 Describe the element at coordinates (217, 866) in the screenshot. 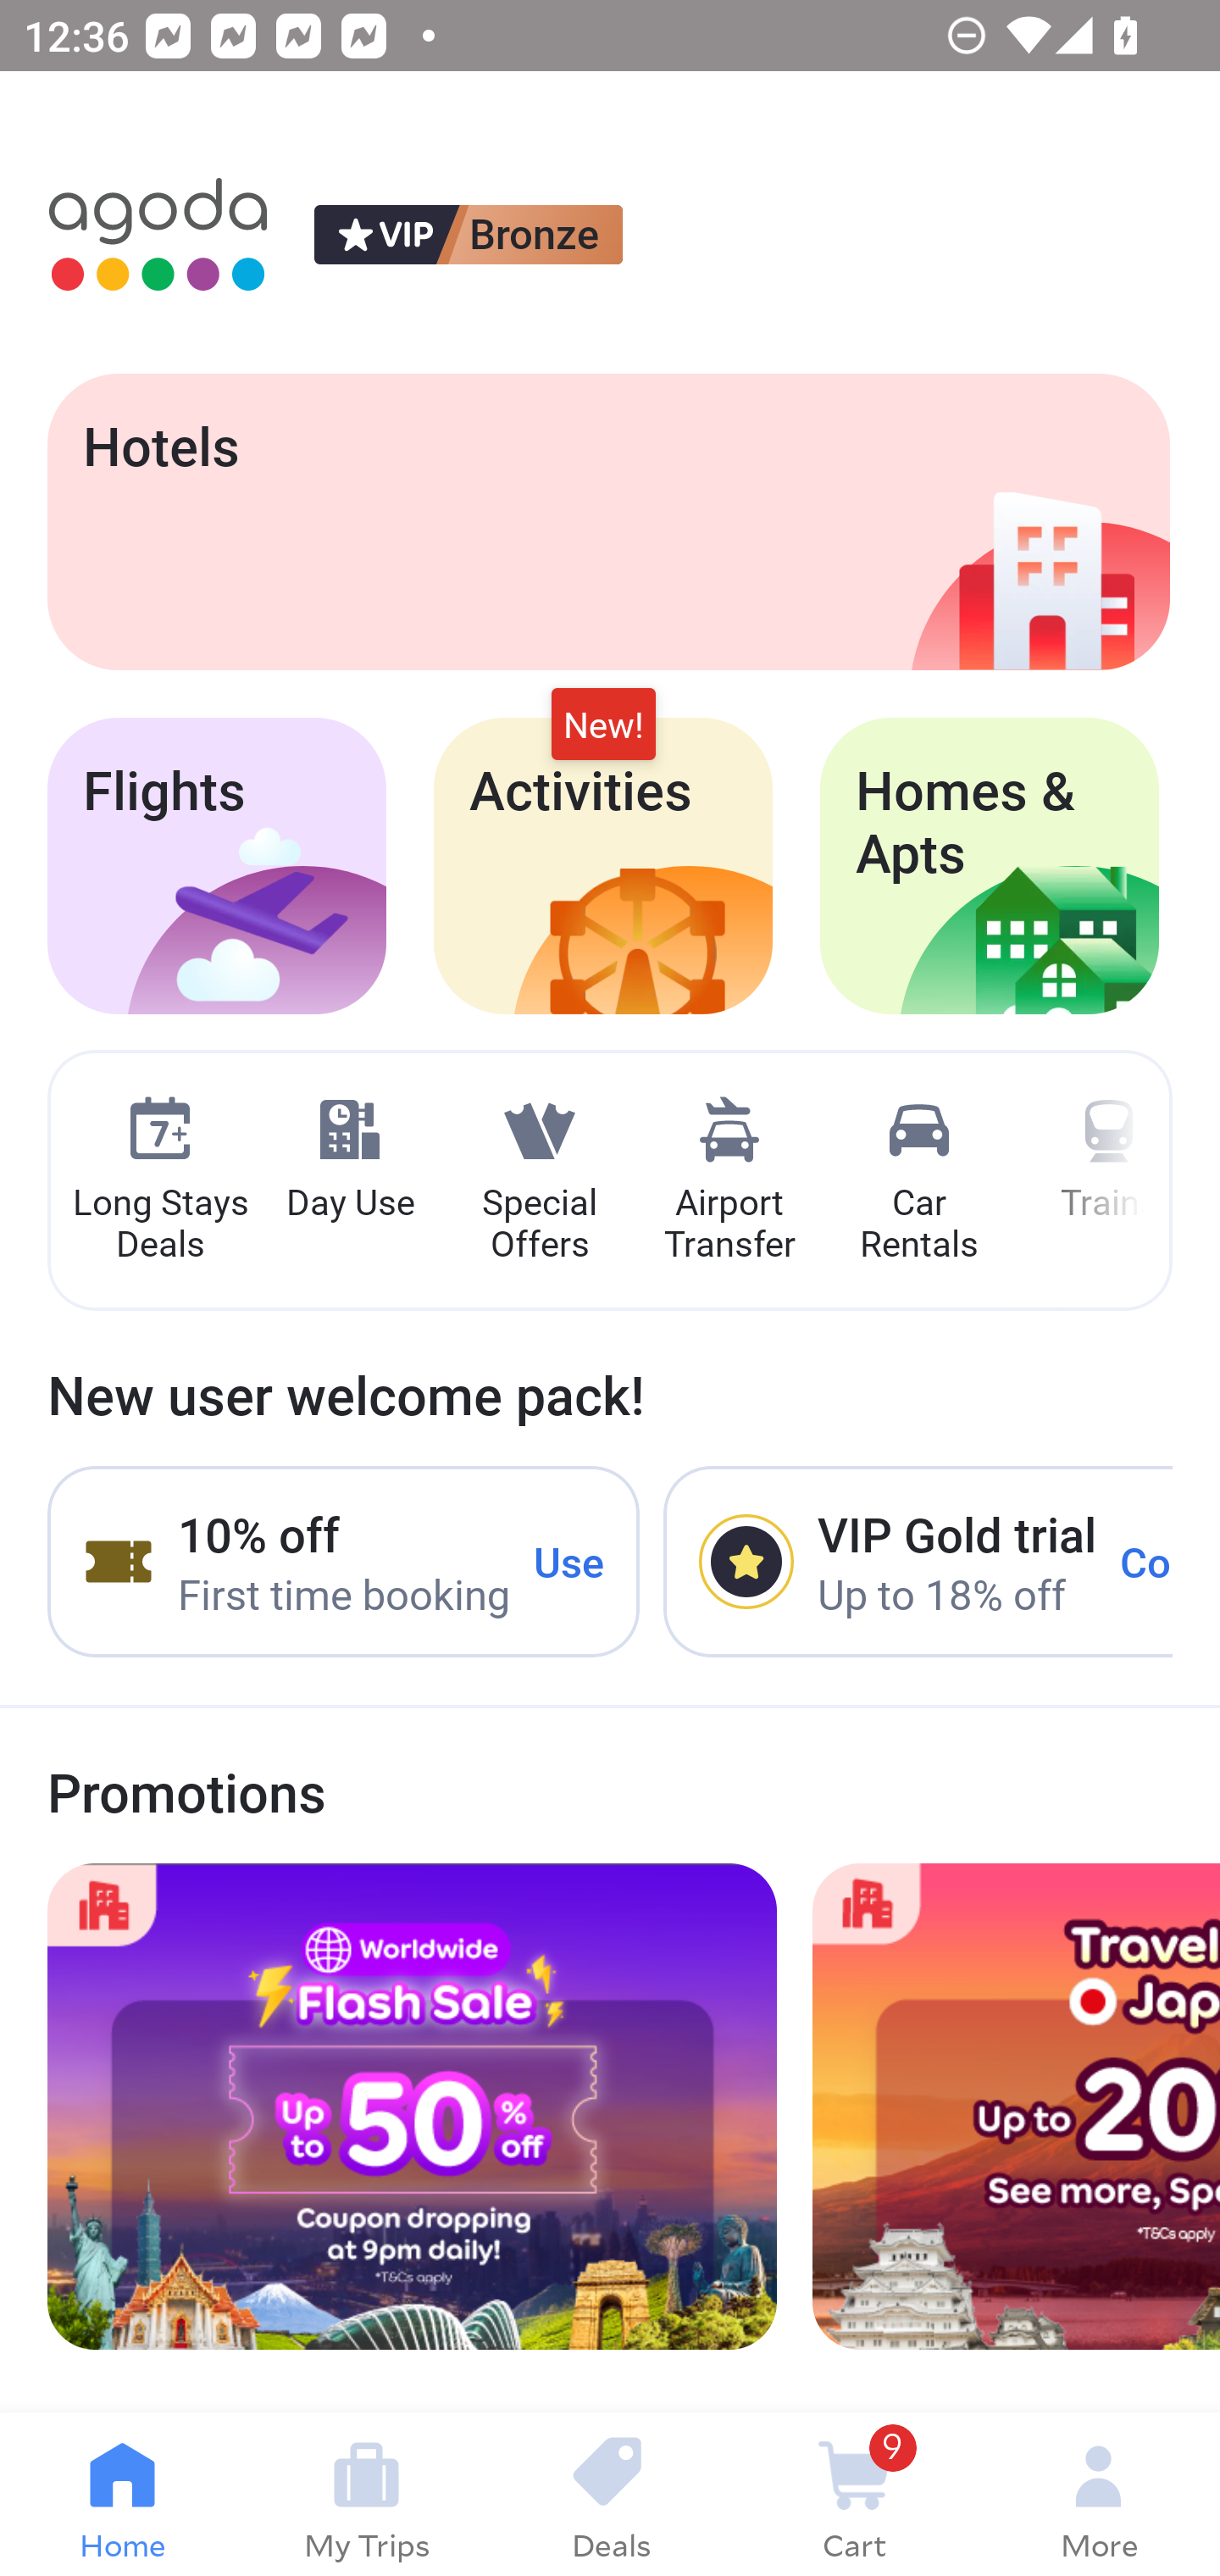

I see `Flights` at that location.